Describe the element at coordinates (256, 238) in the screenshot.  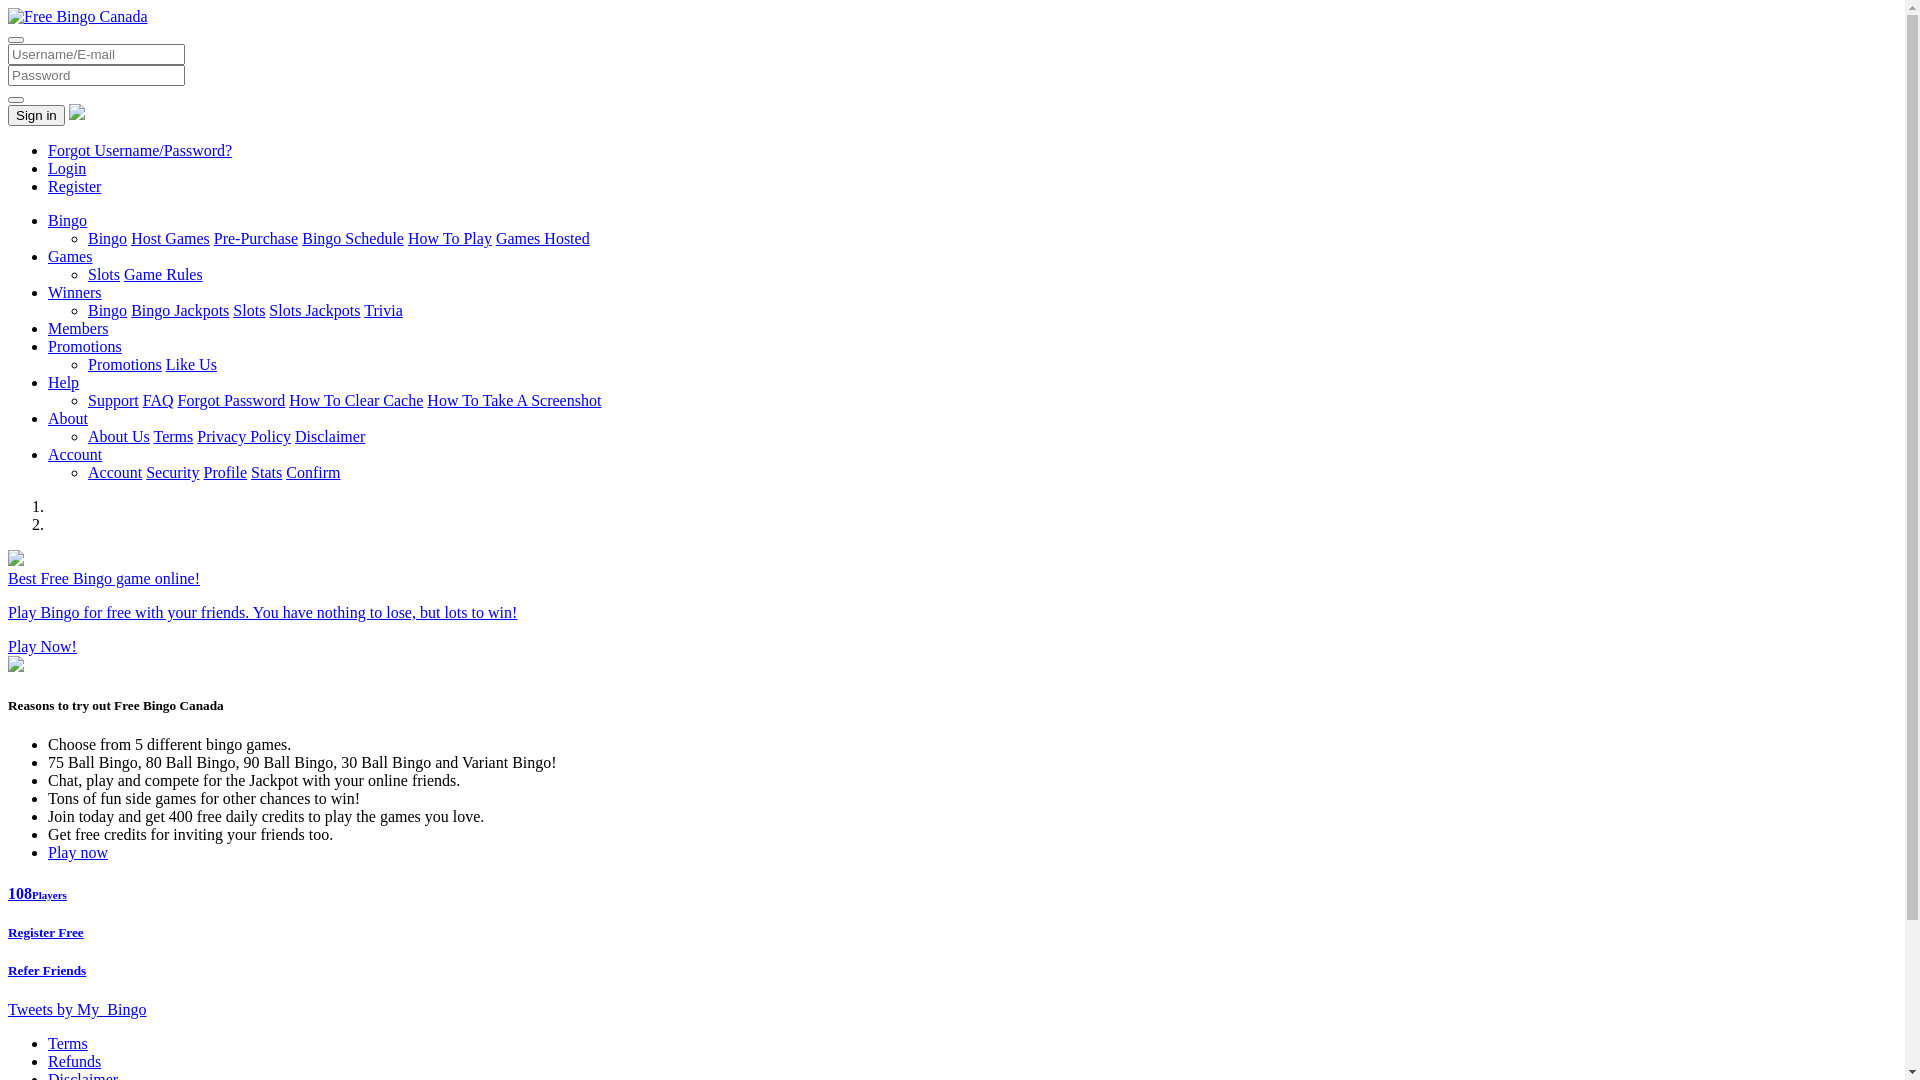
I see `Pre-Purchase` at that location.